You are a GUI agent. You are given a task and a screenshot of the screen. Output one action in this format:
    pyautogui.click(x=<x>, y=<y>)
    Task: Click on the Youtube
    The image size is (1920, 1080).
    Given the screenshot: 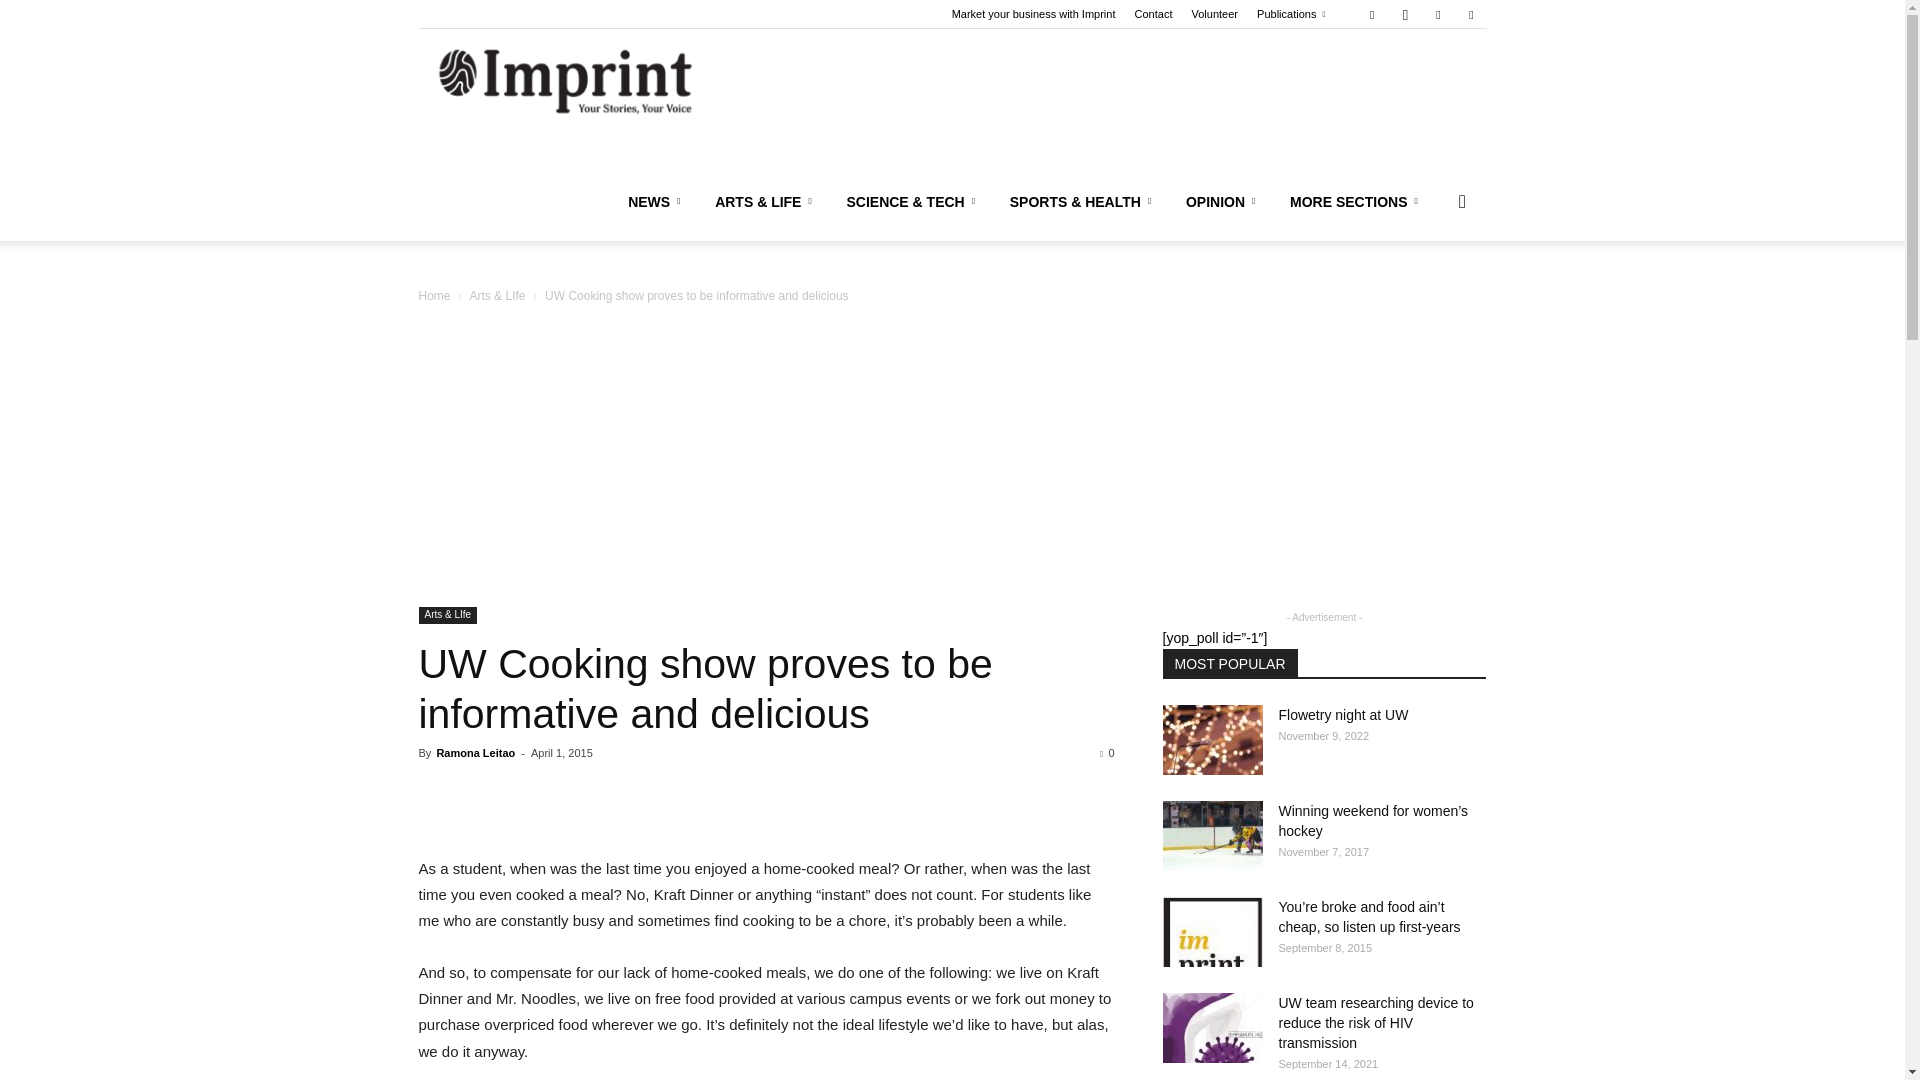 What is the action you would take?
    pyautogui.click(x=1470, y=14)
    